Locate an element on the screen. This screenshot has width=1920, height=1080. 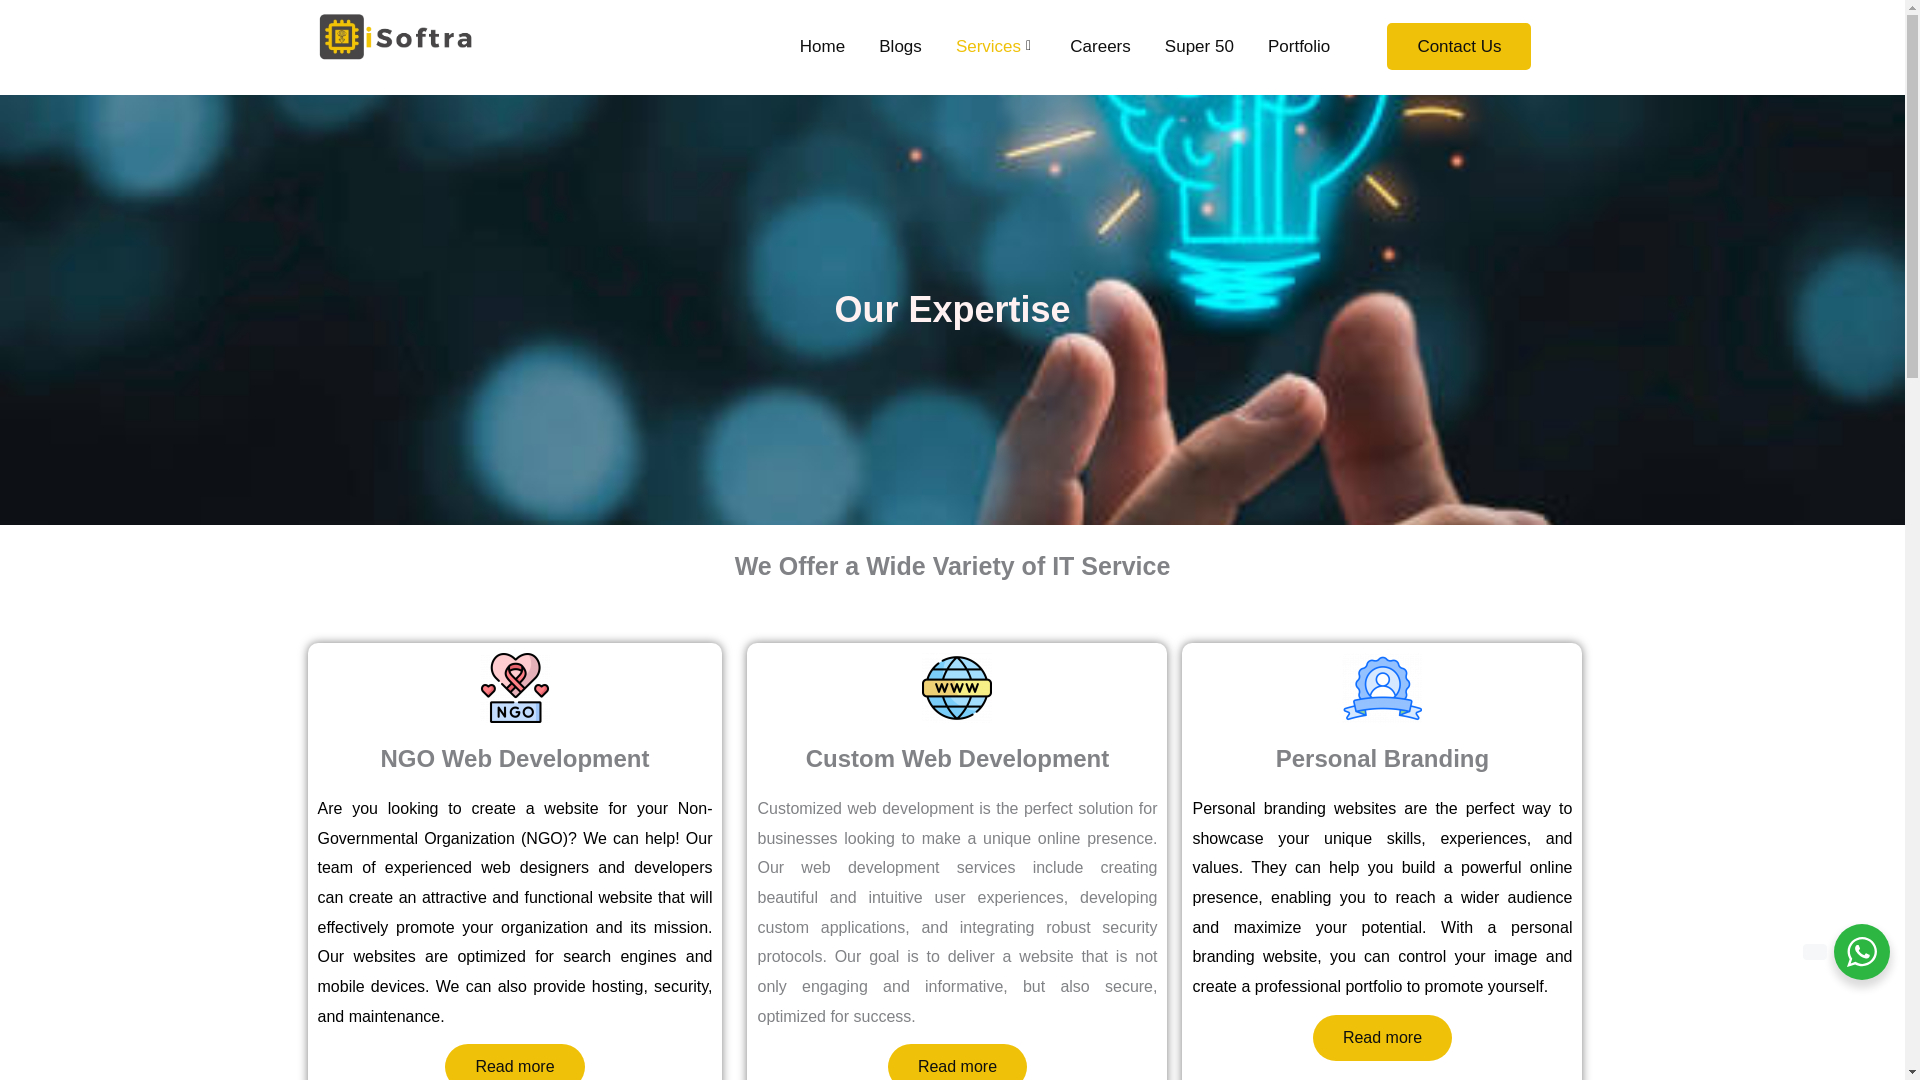
Careers is located at coordinates (1100, 46).